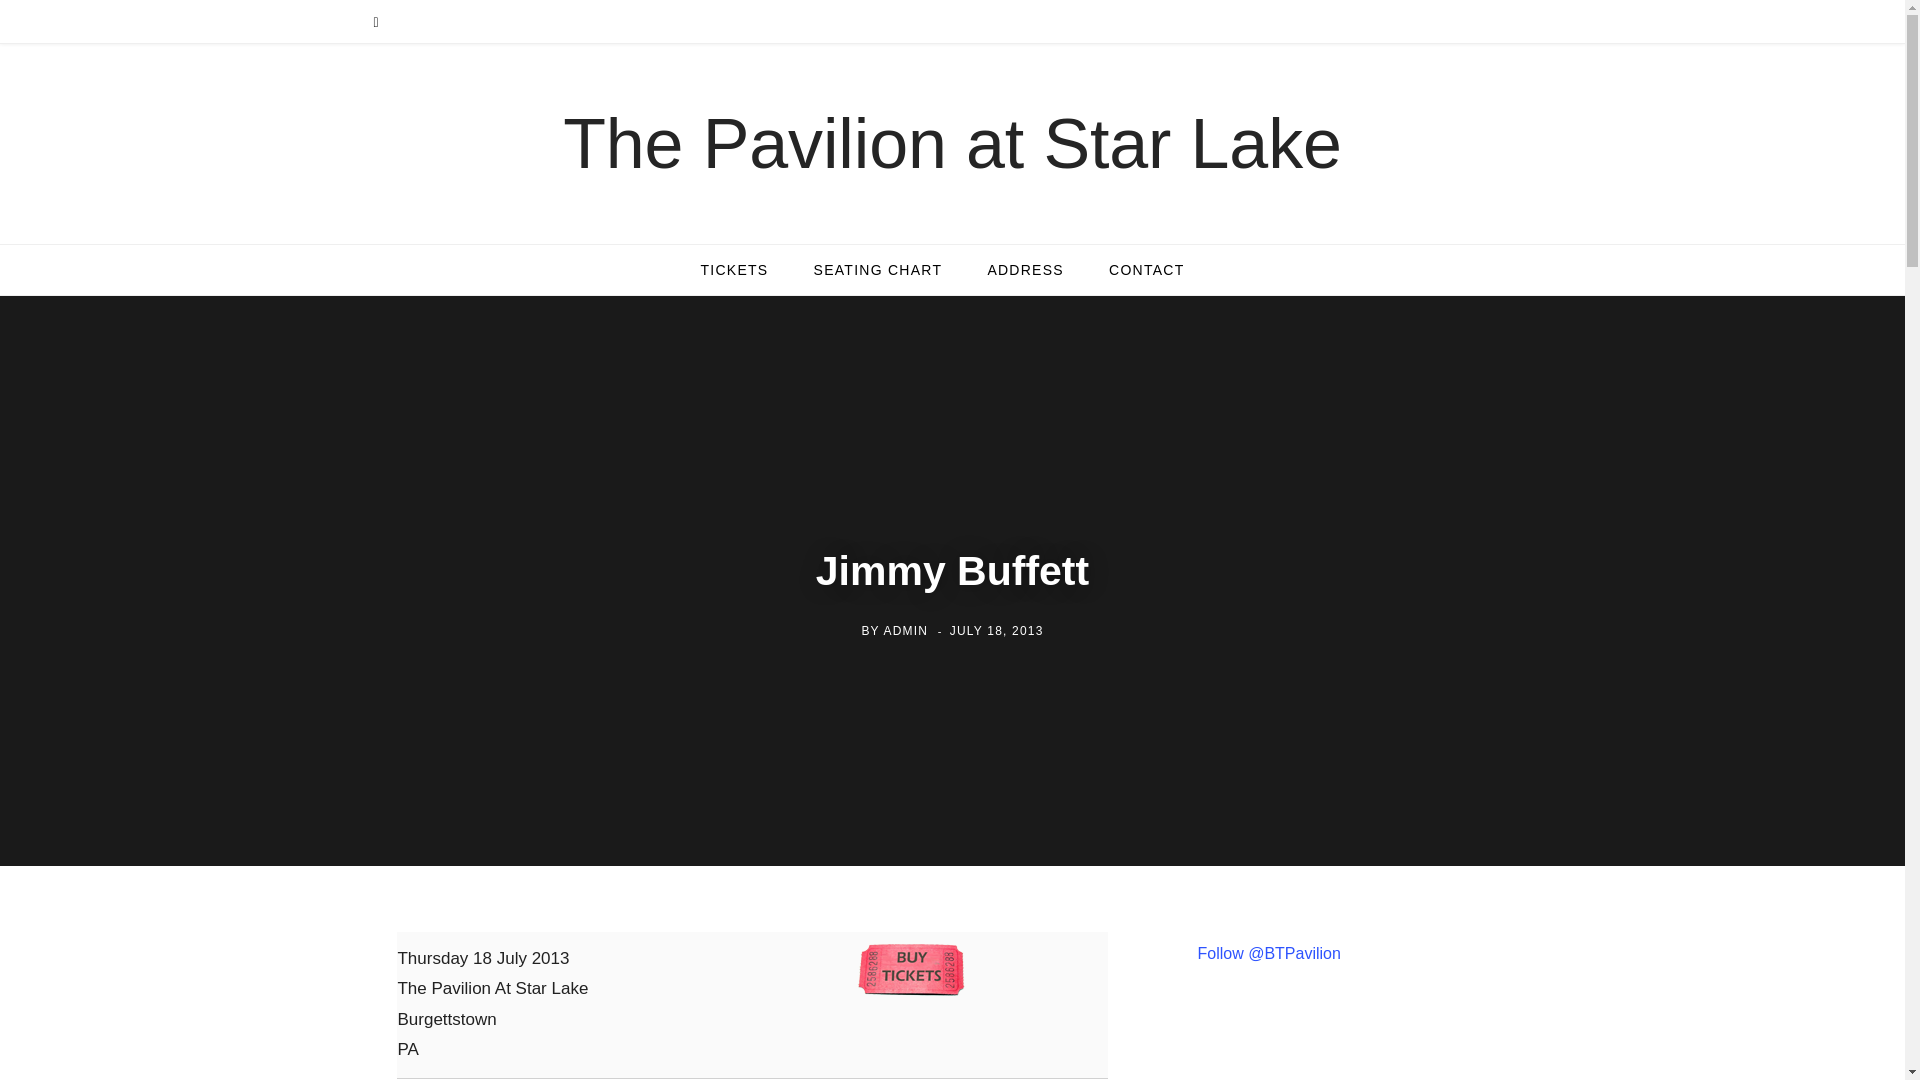 The width and height of the screenshot is (1920, 1080). I want to click on The Pavilion at Star Lake Tickets, so click(733, 270).